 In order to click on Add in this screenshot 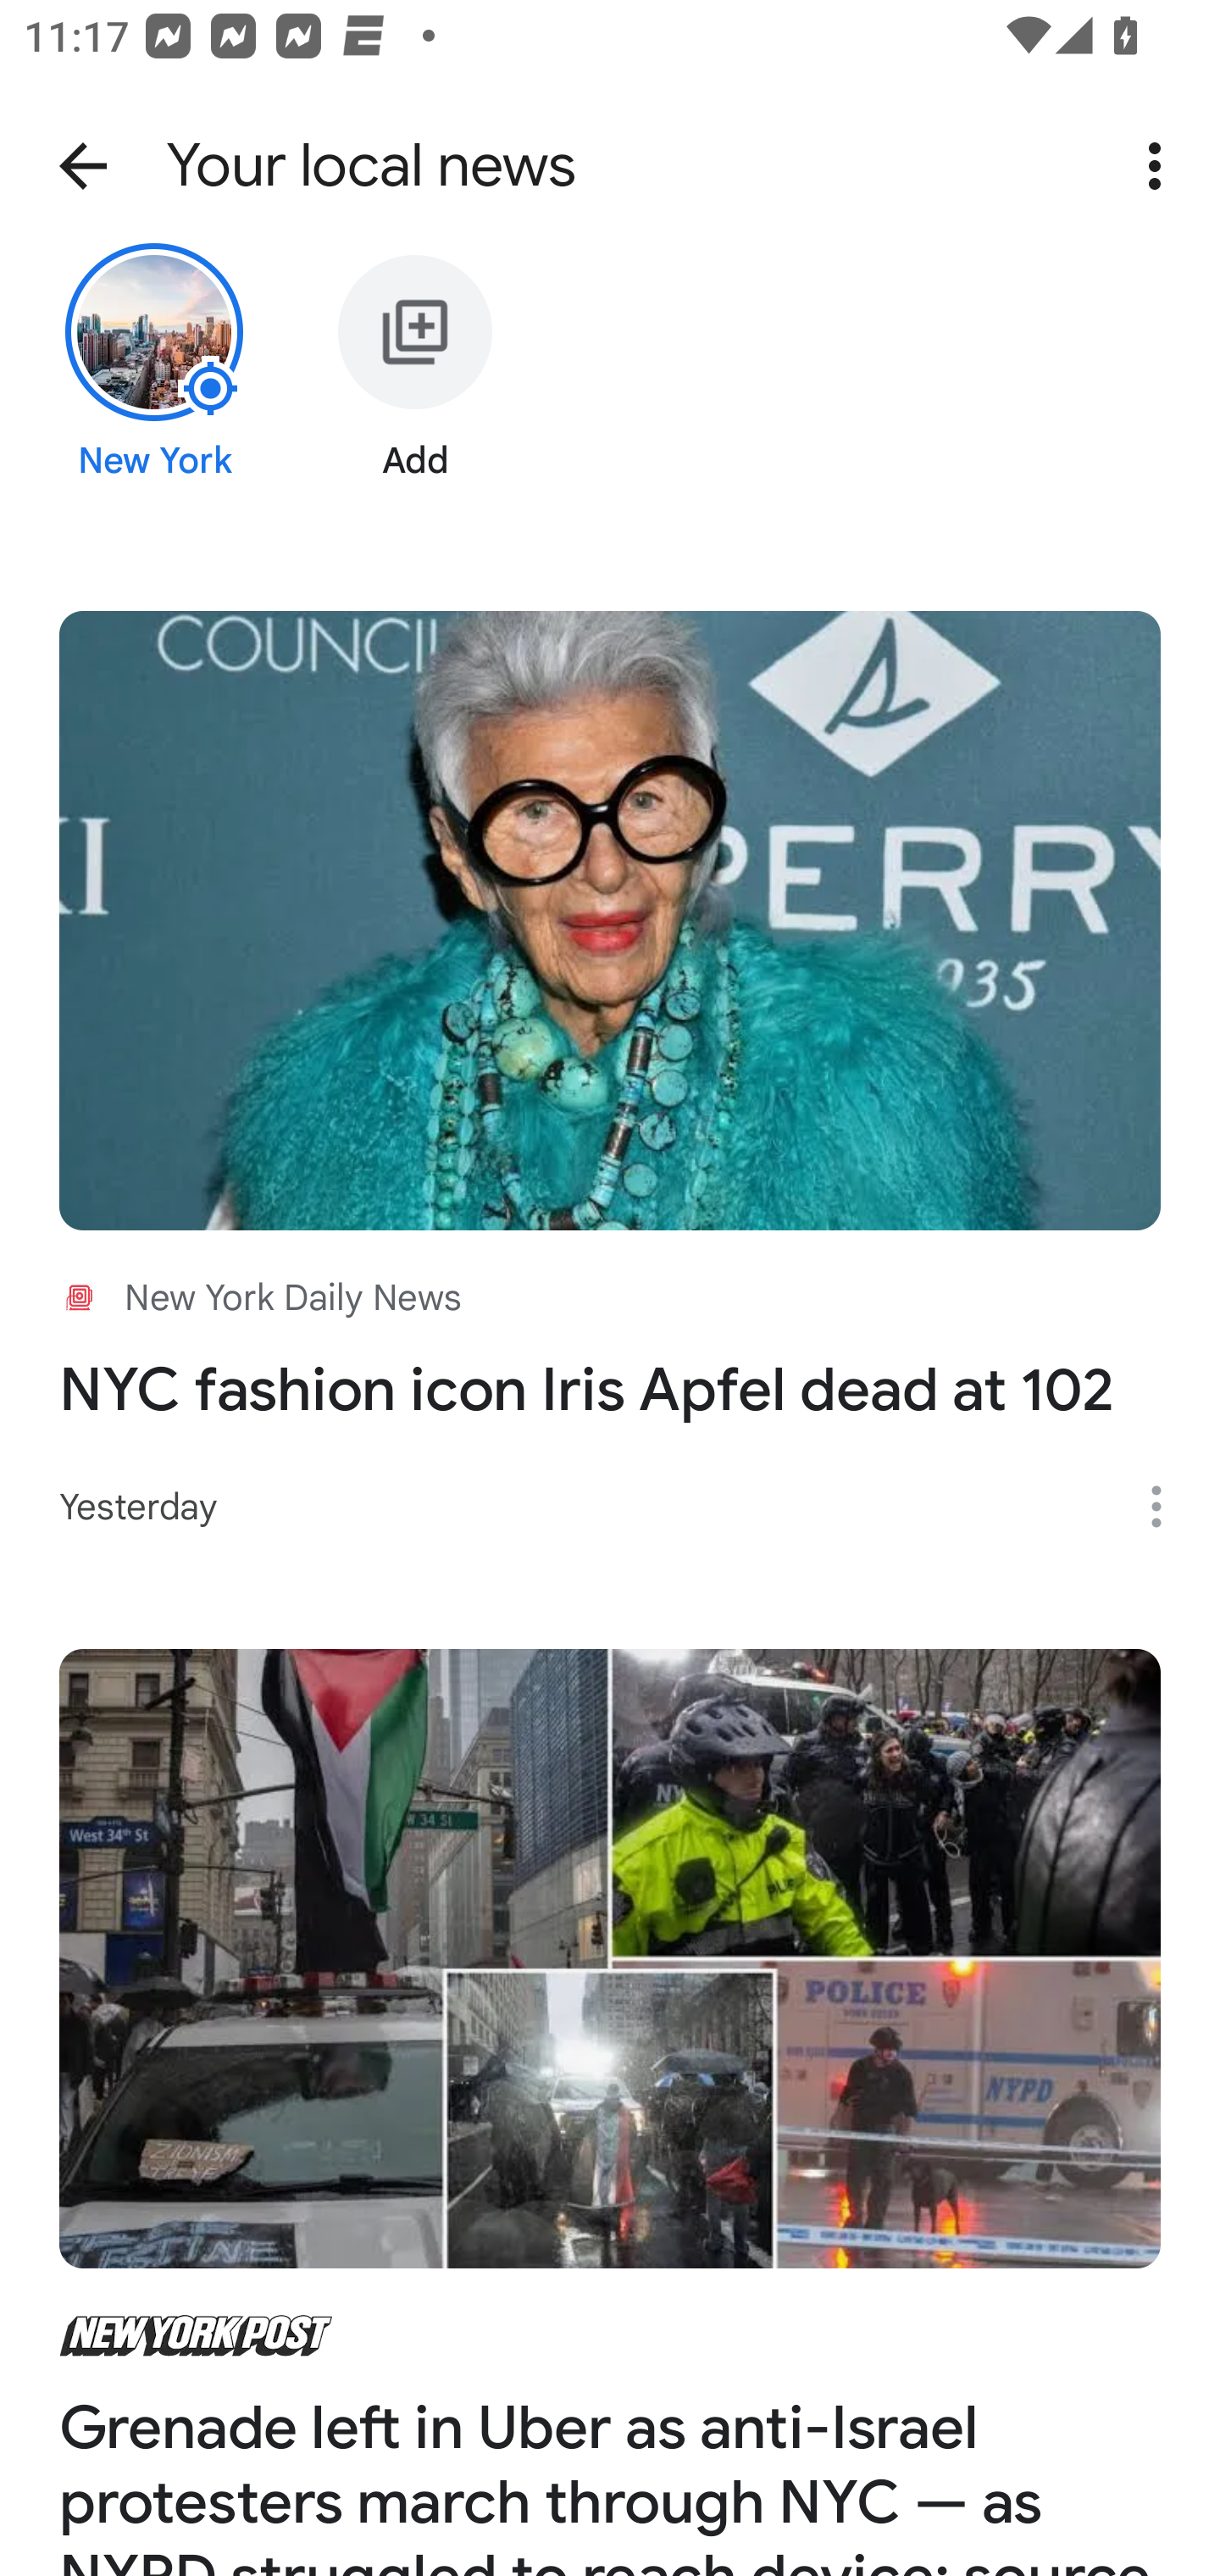, I will do `click(415, 387)`.